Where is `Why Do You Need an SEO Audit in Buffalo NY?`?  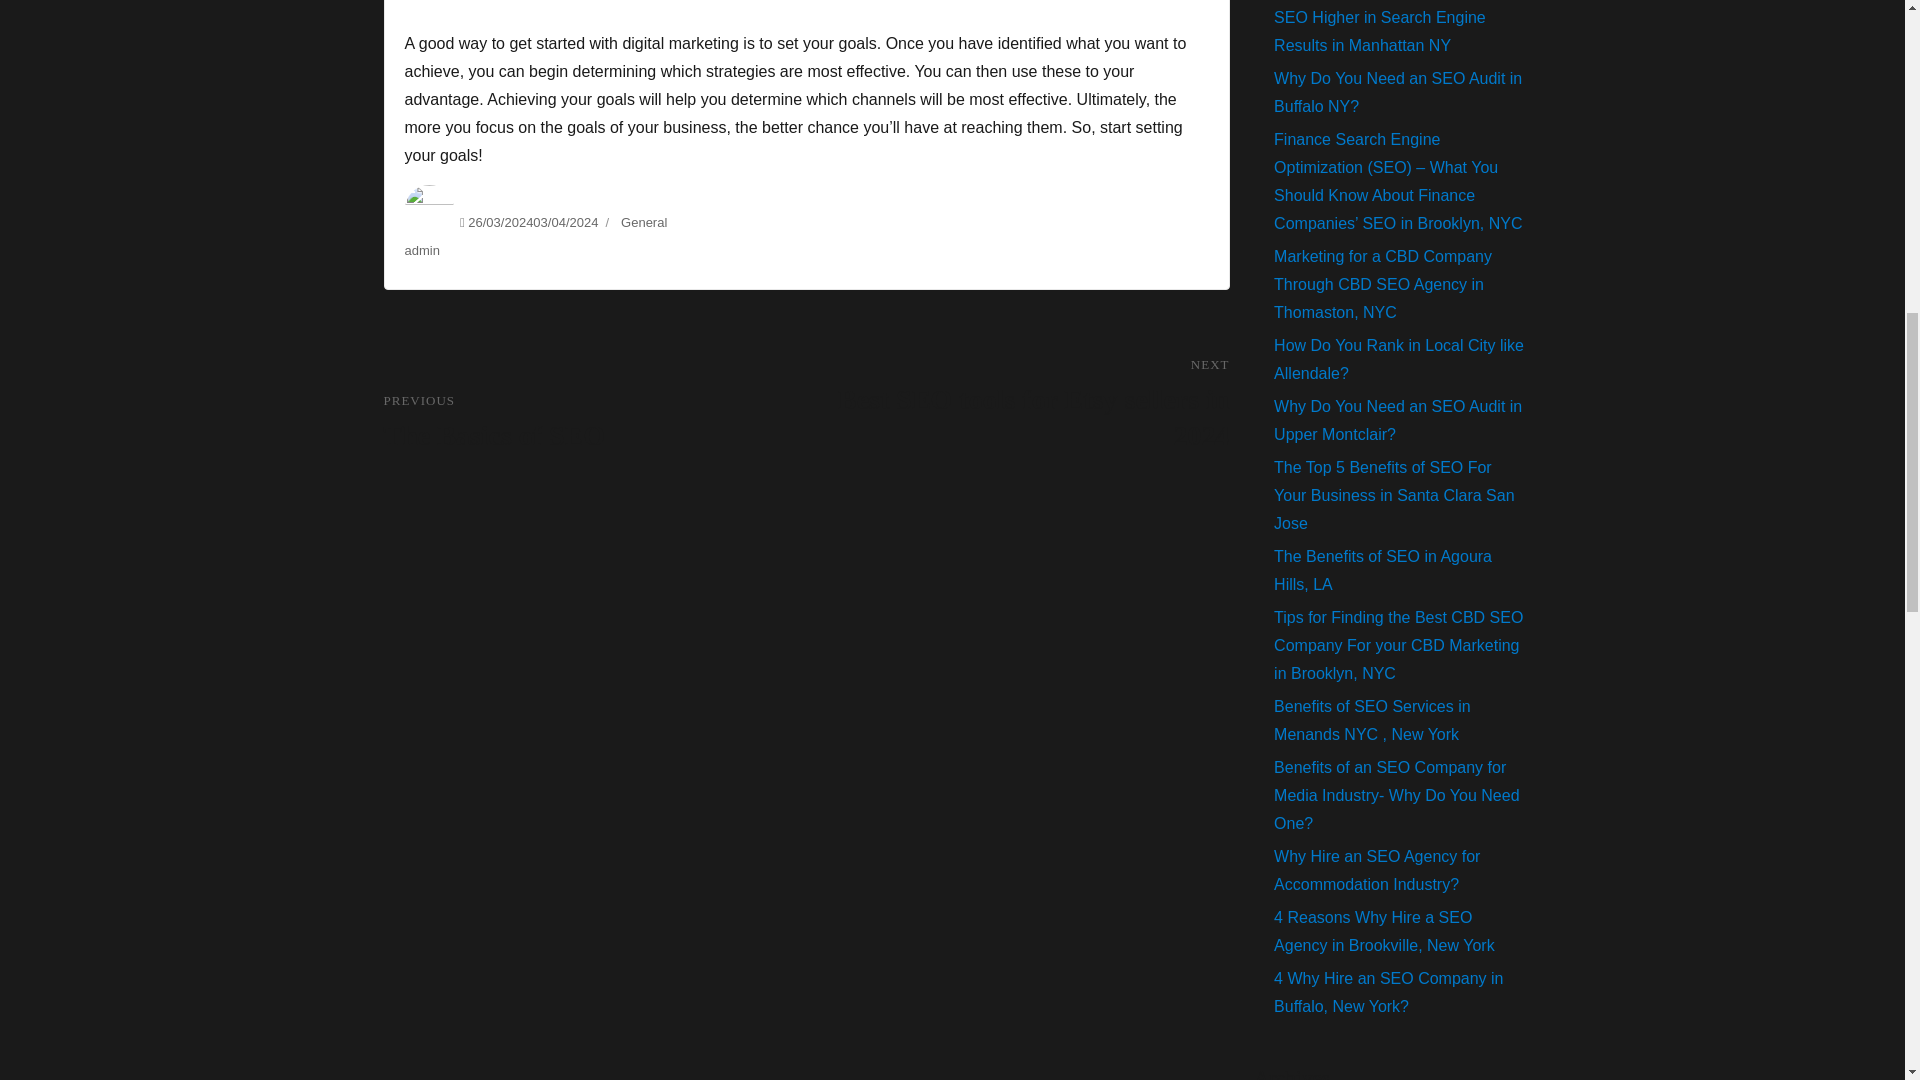 Why Do You Need an SEO Audit in Buffalo NY? is located at coordinates (595, 421).